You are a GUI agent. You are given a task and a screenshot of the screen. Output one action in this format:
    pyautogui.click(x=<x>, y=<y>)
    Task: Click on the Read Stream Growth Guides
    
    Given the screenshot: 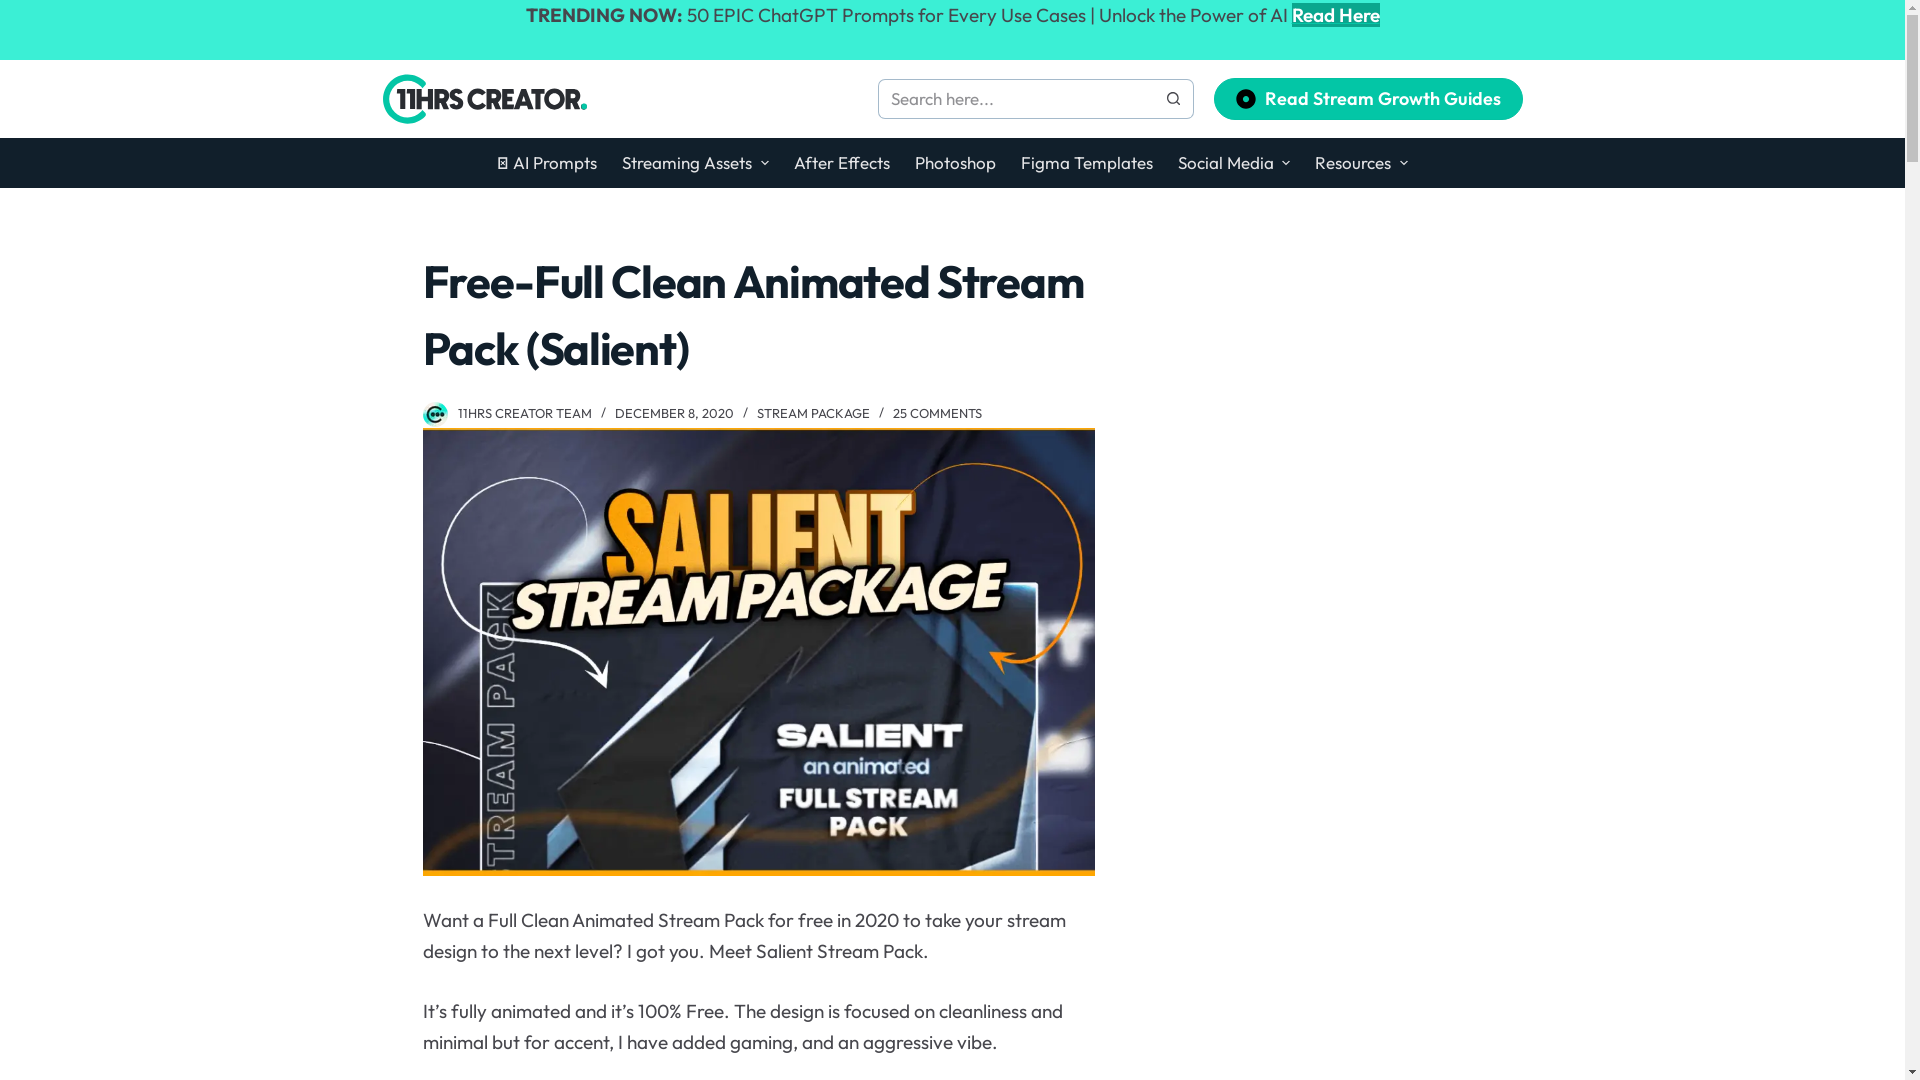 What is the action you would take?
    pyautogui.click(x=1368, y=98)
    